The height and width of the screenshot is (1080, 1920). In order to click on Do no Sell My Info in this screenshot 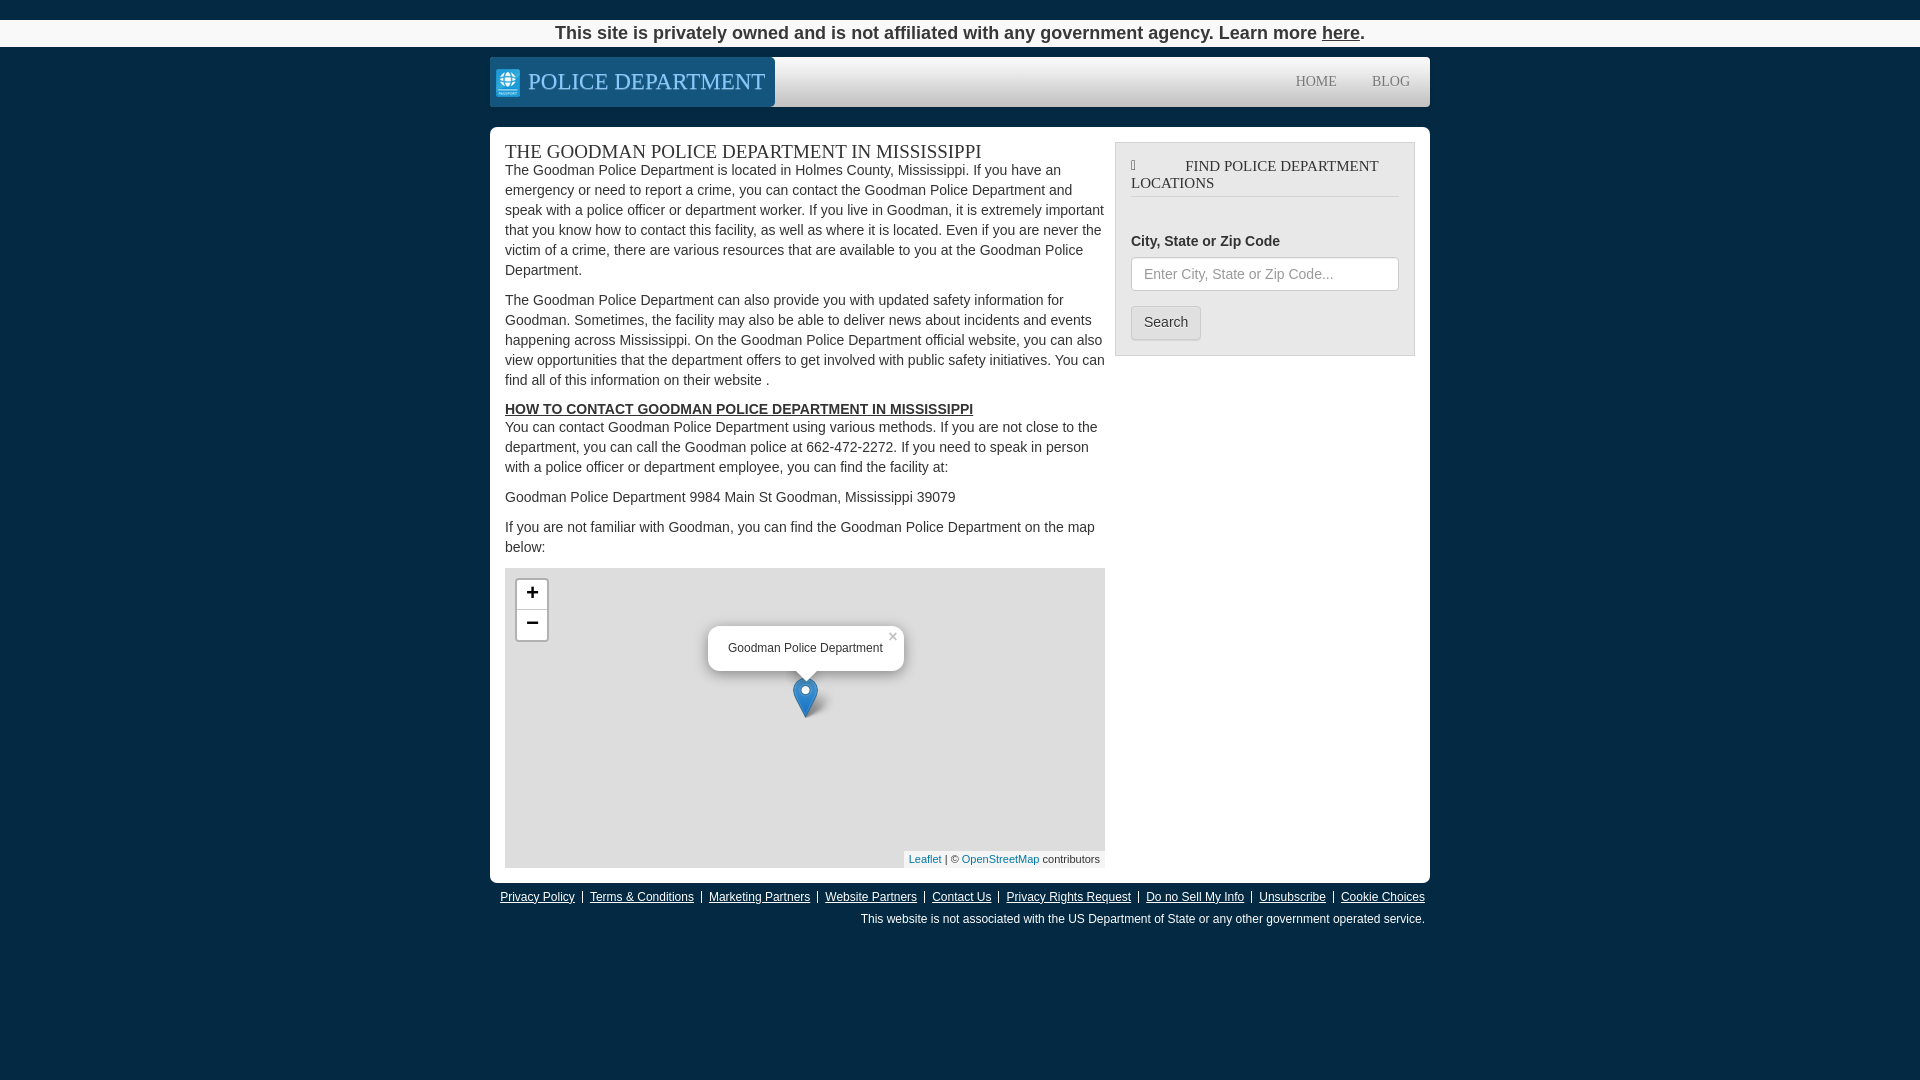, I will do `click(1195, 896)`.